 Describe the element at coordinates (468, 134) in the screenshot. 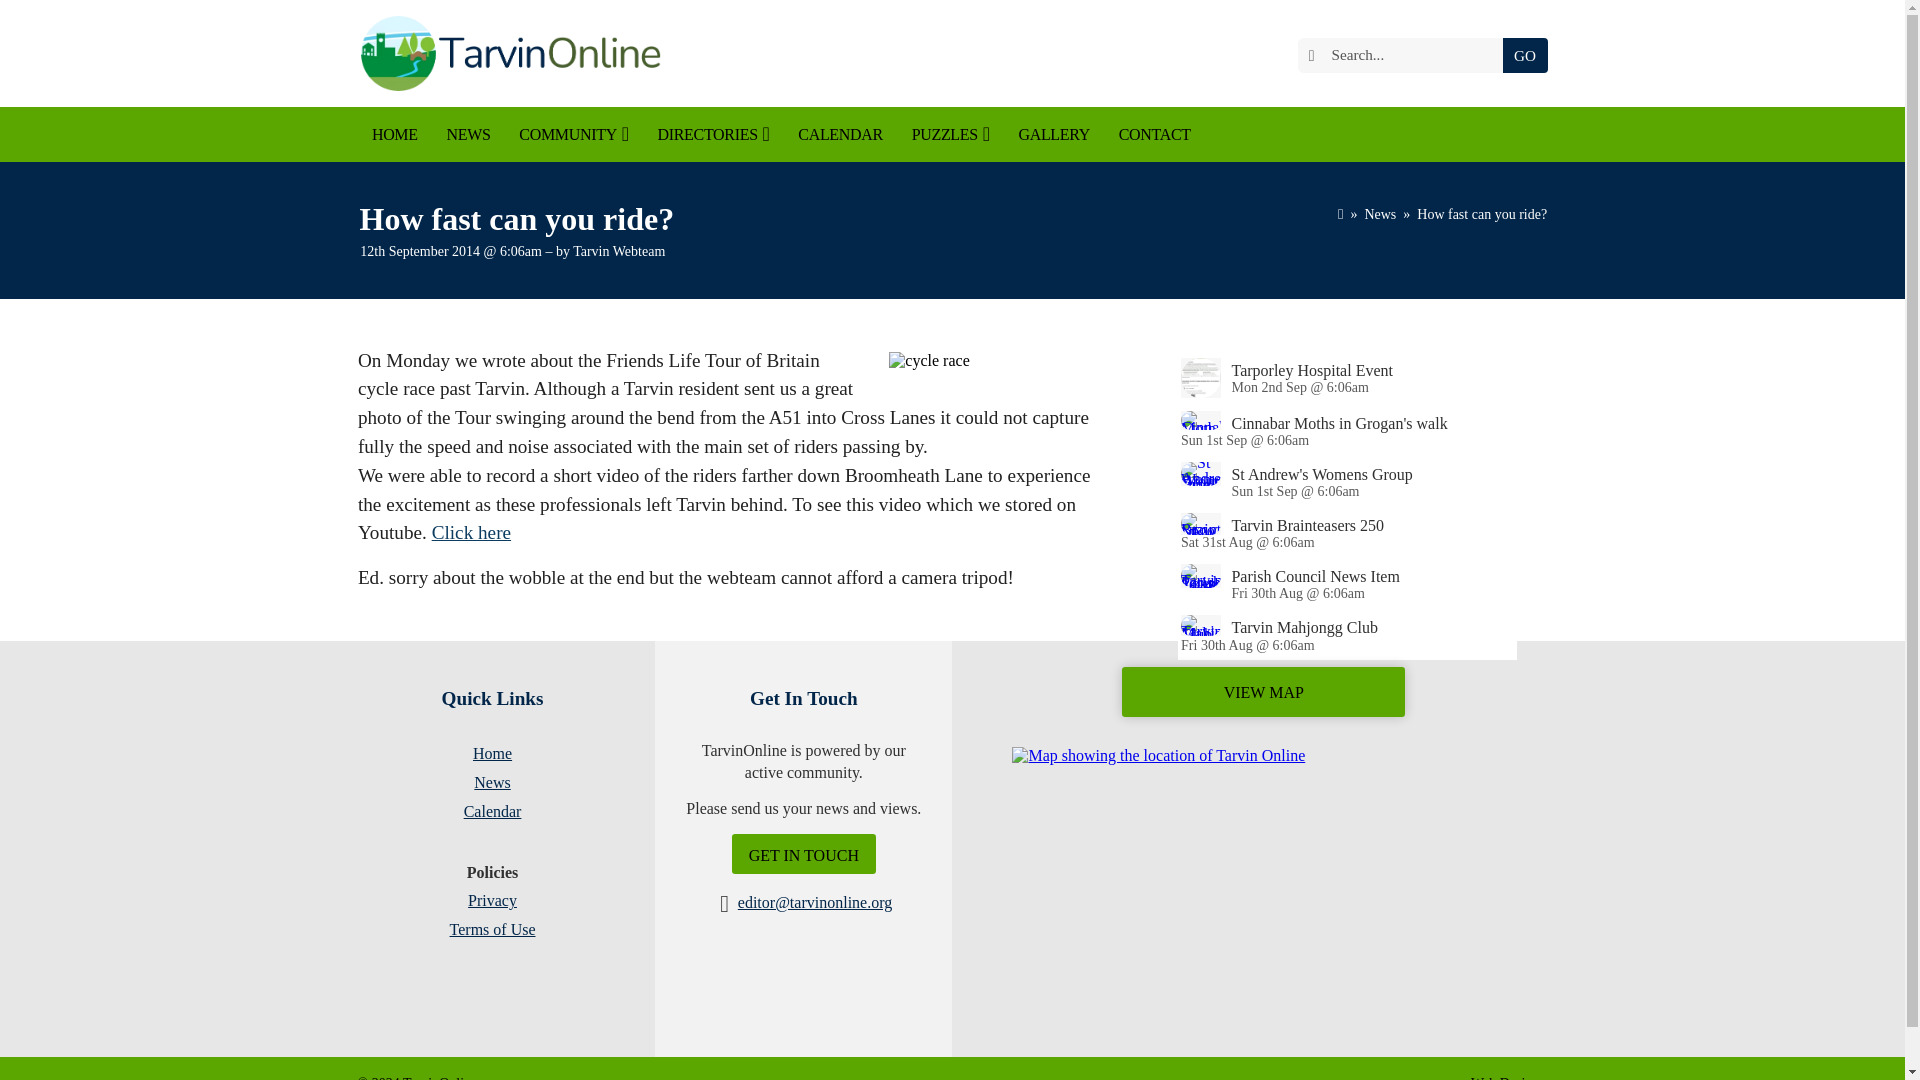

I see `NEWS` at that location.